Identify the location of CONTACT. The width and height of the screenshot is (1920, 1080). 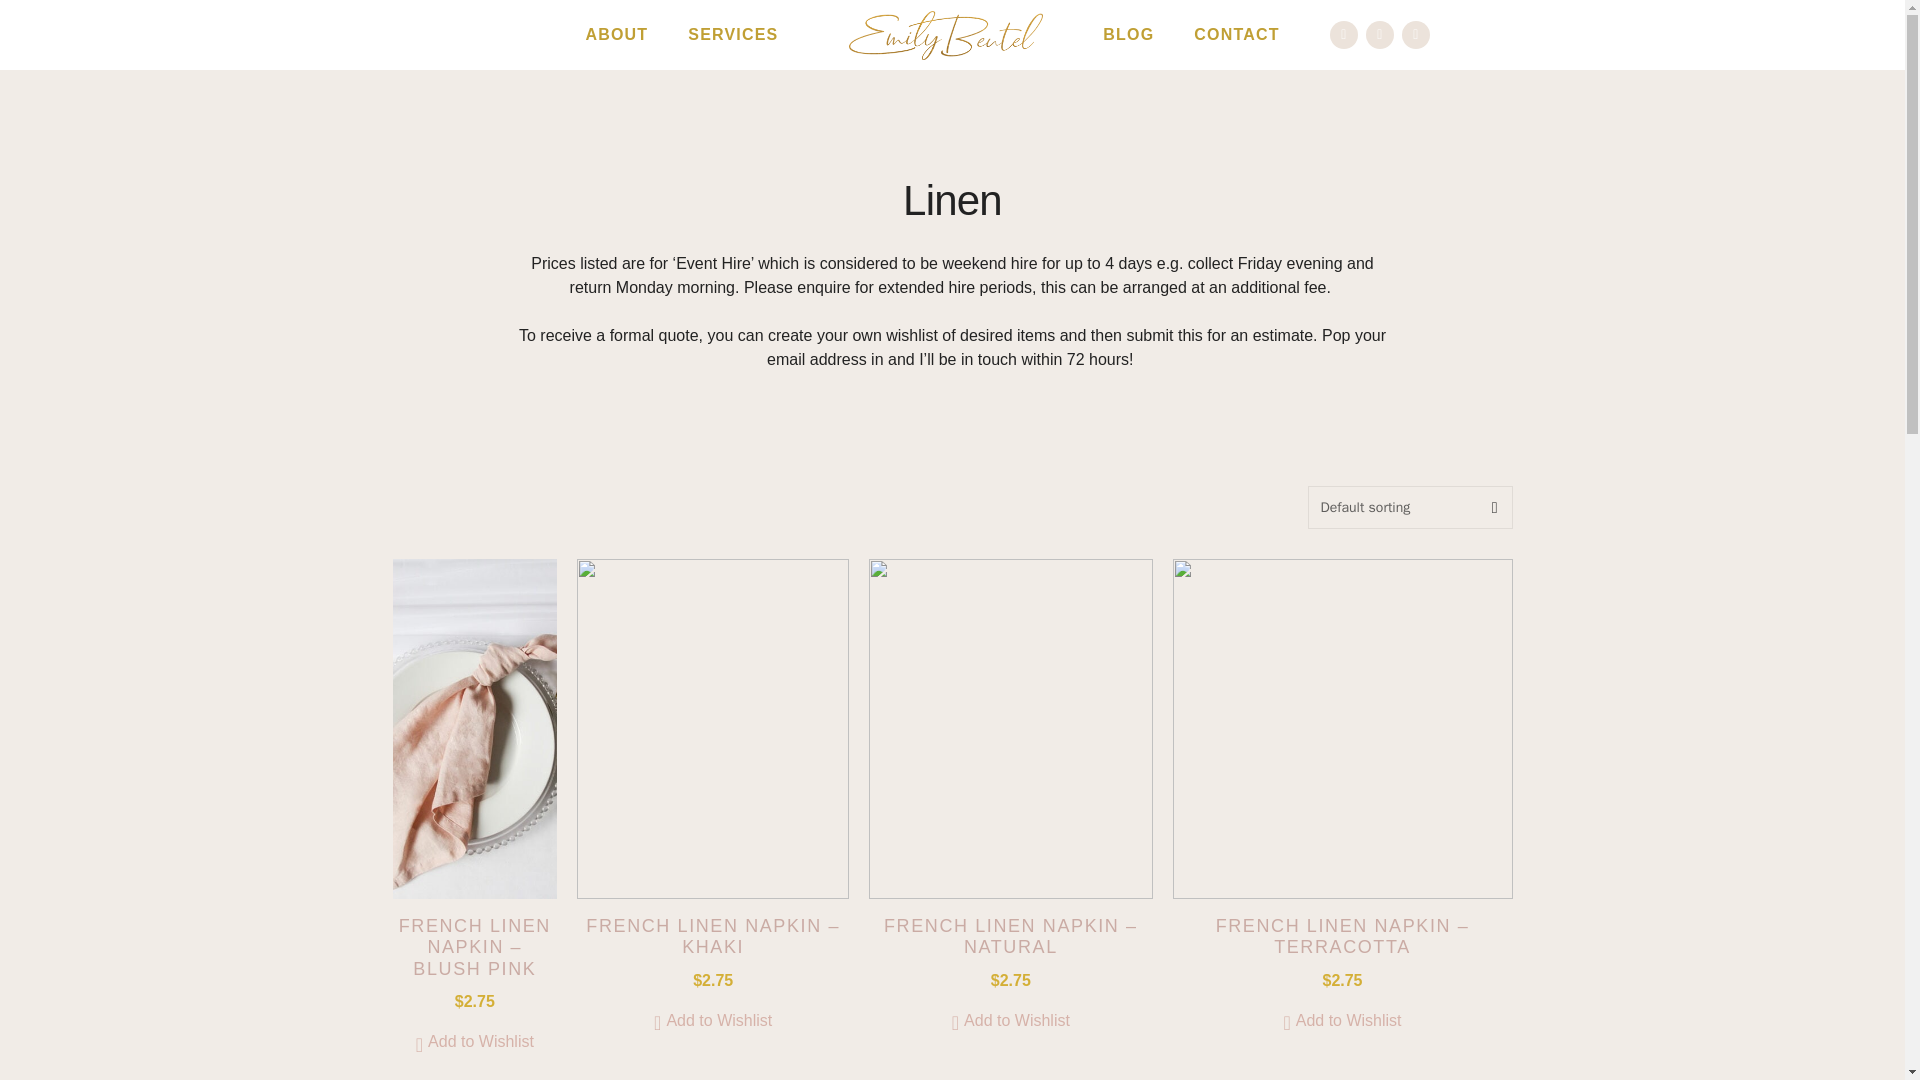
(1236, 34).